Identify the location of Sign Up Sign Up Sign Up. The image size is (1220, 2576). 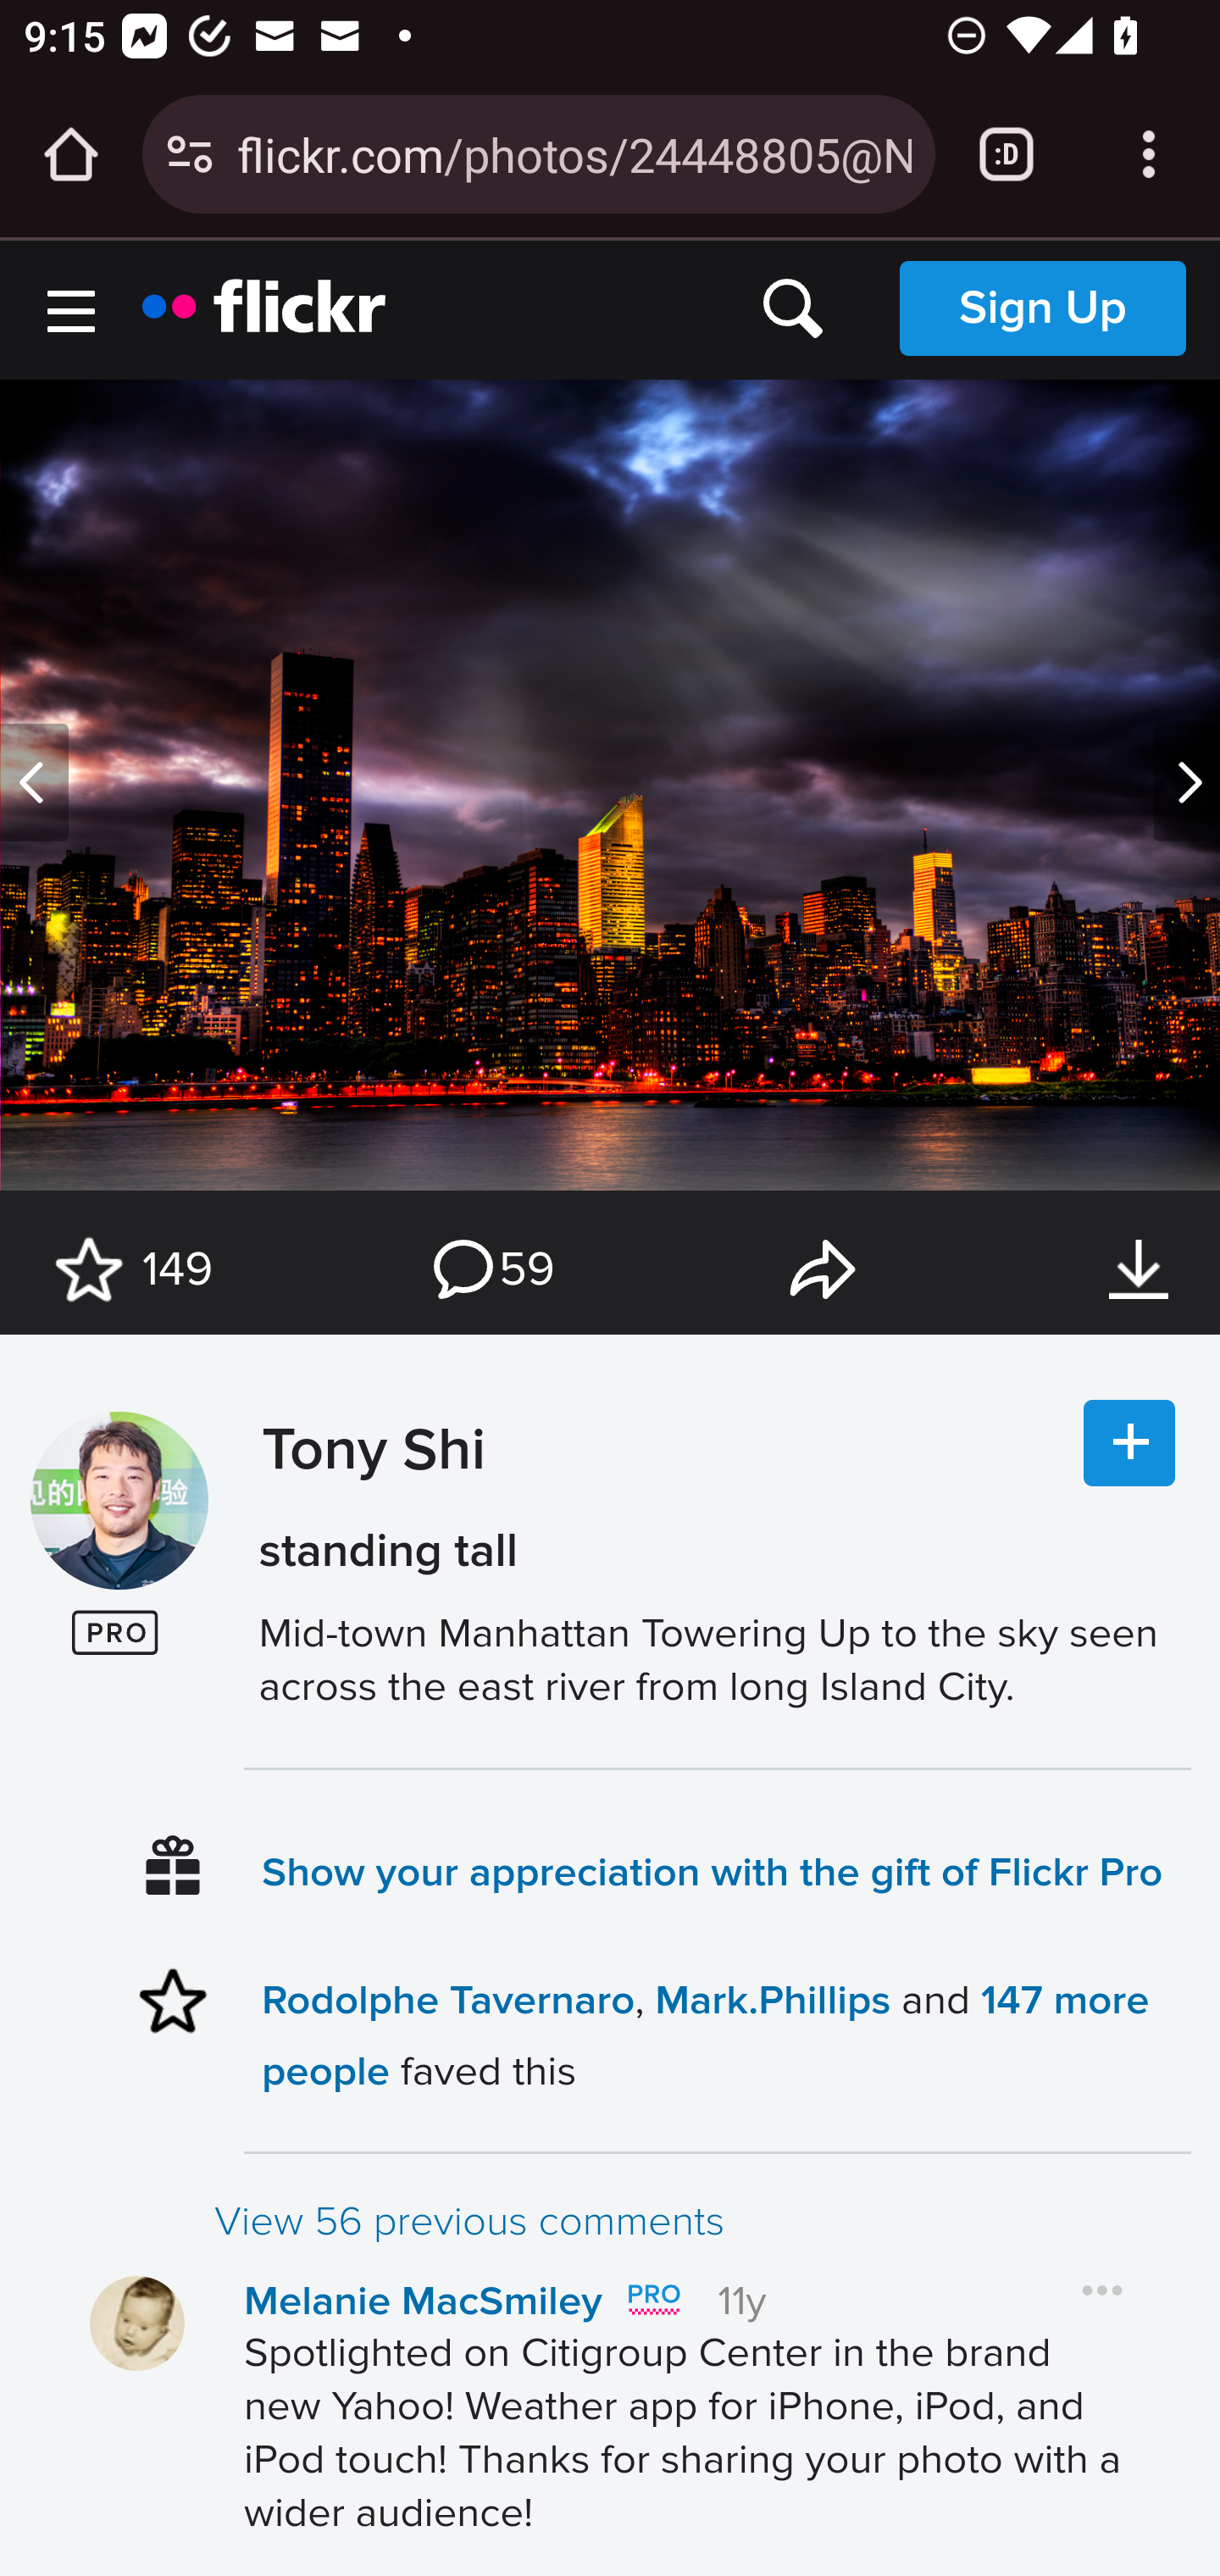
(1042, 308).